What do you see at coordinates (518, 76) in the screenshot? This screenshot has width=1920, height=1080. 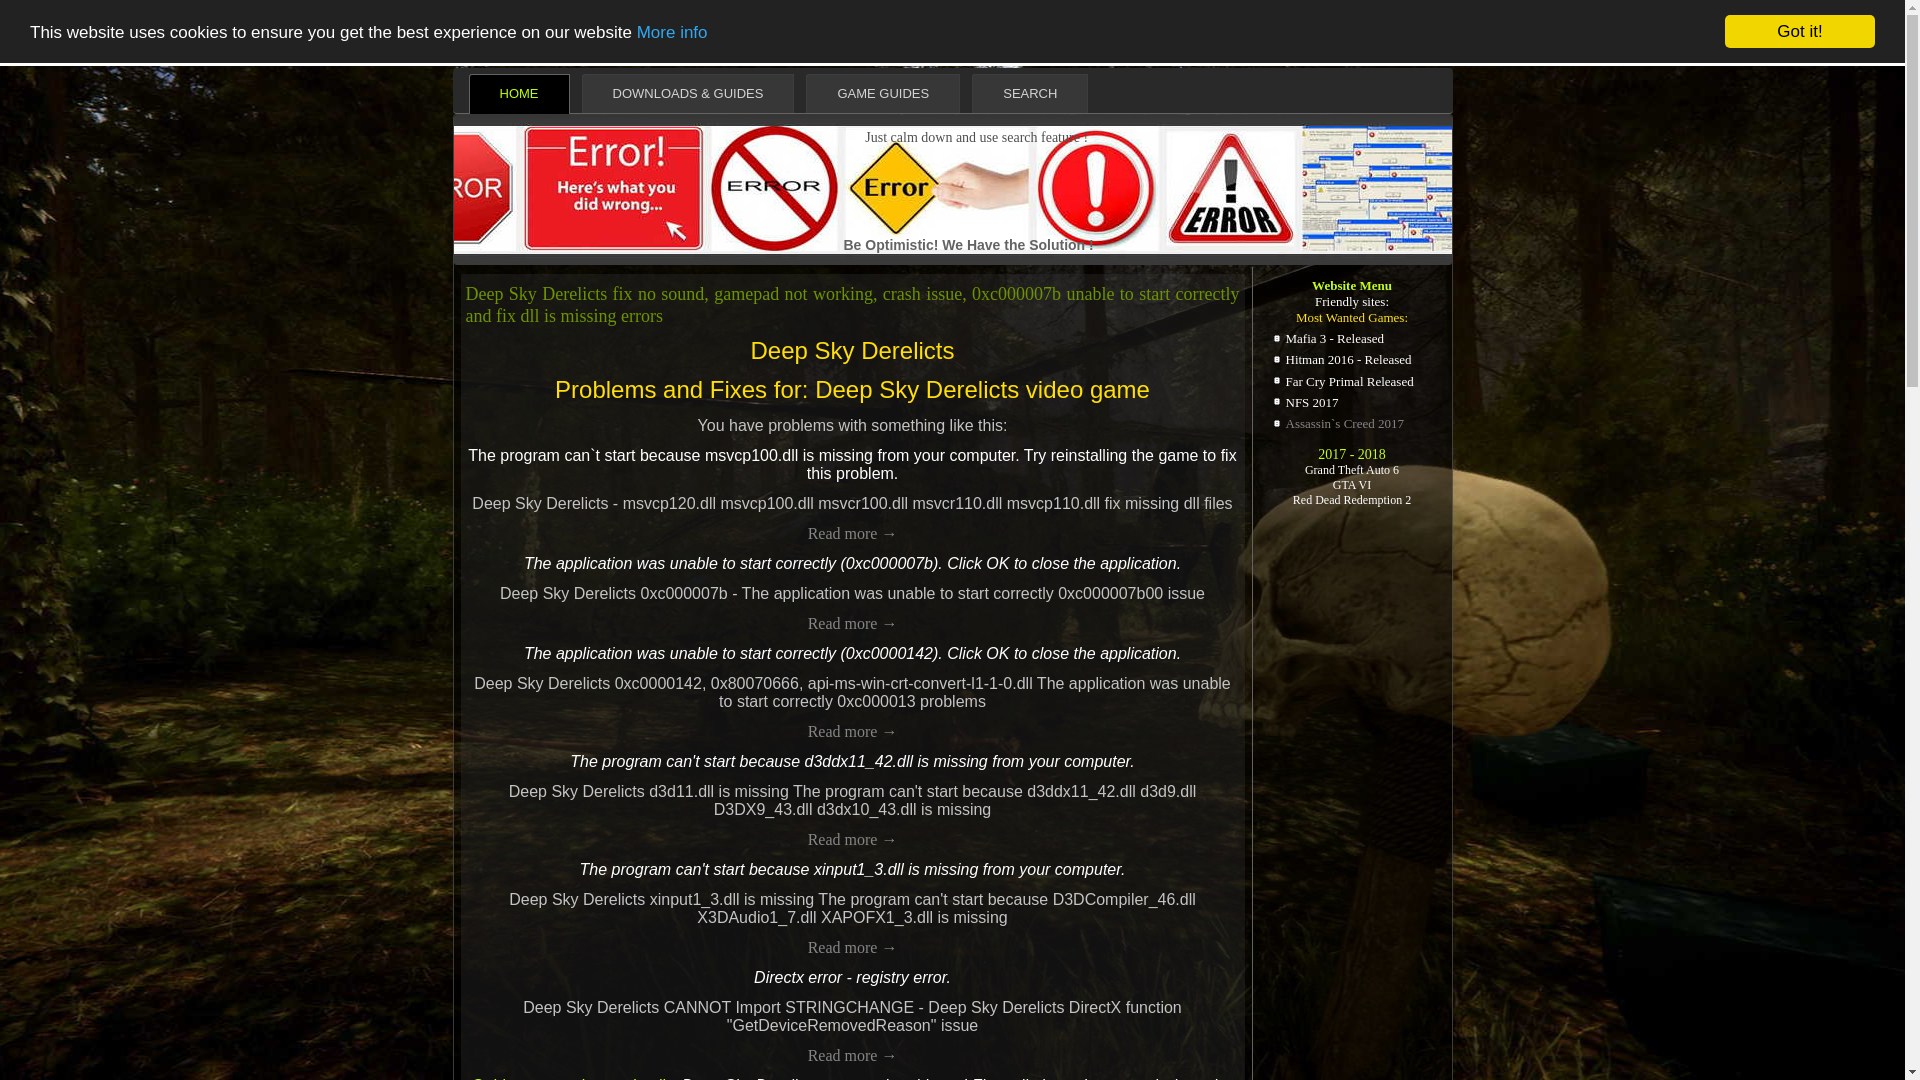 I see `HOME` at bounding box center [518, 76].